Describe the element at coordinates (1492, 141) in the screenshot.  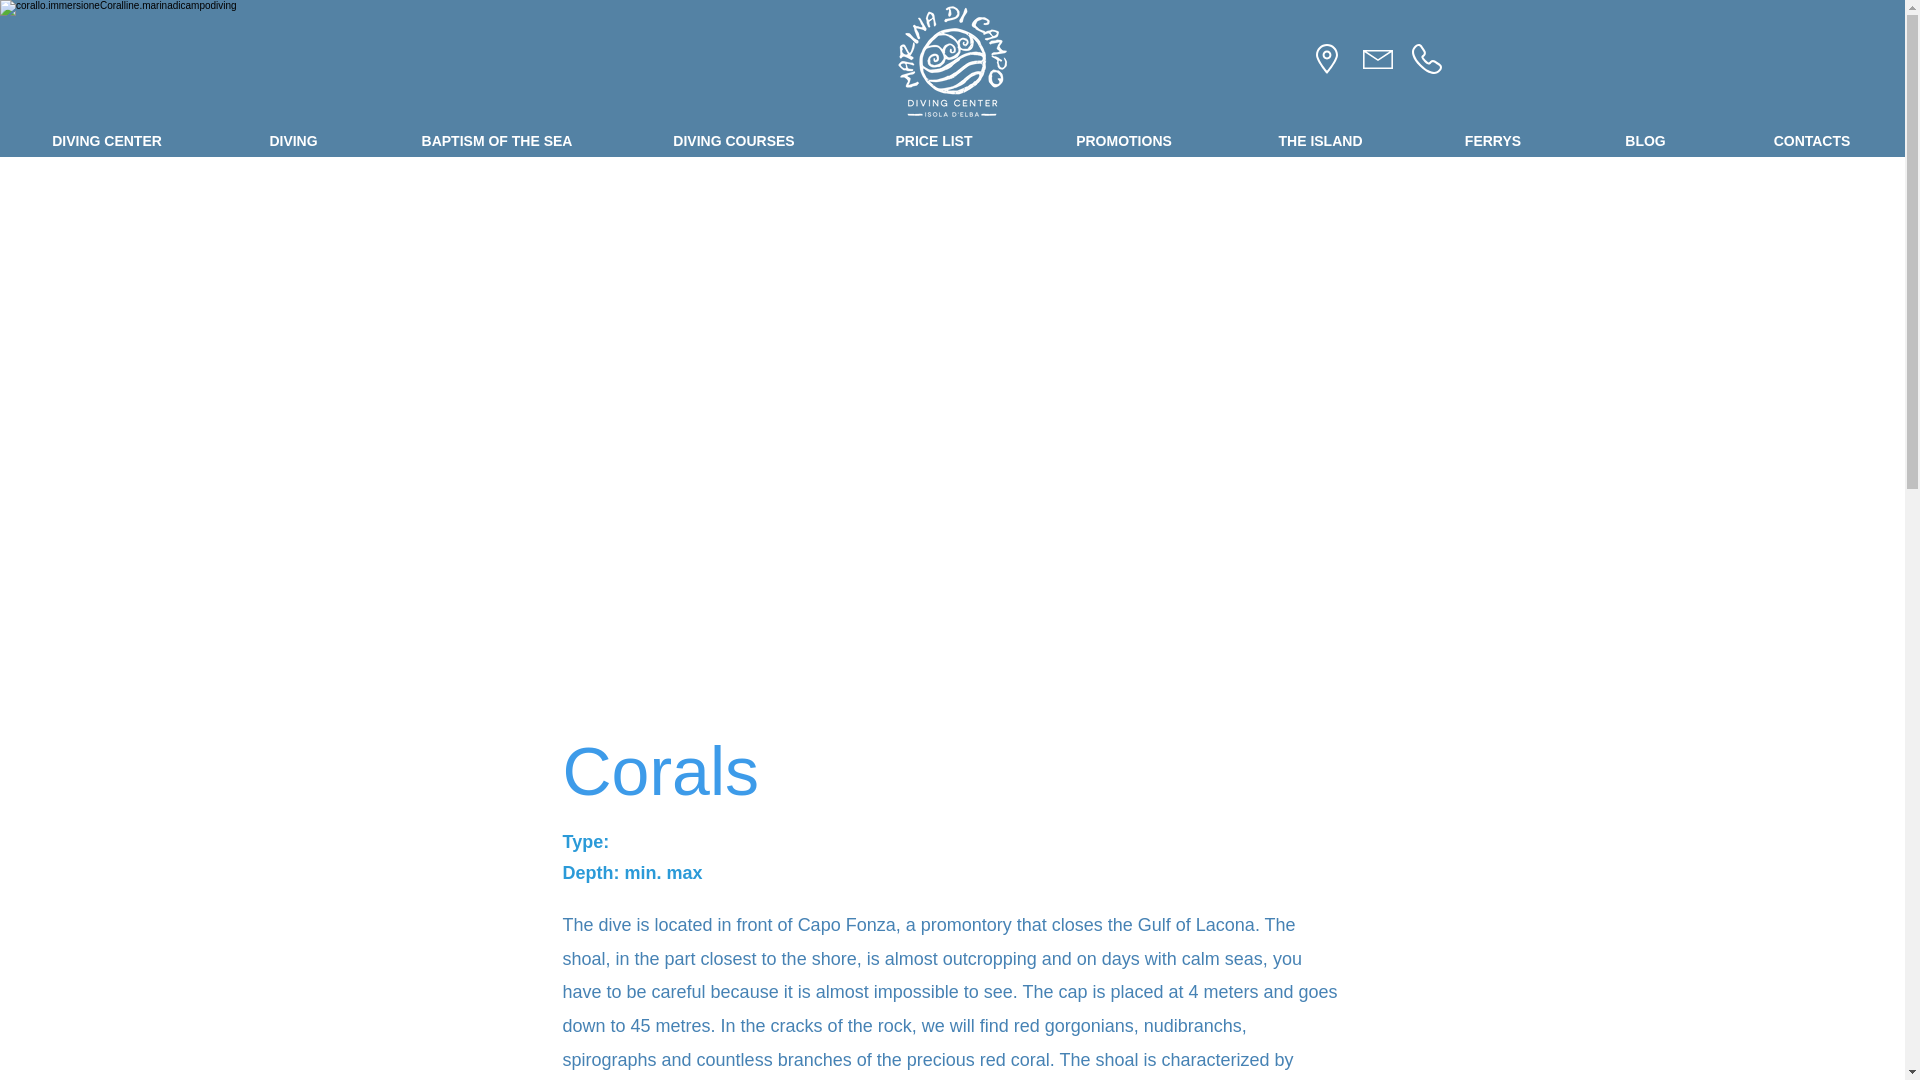
I see `FERRYS` at that location.